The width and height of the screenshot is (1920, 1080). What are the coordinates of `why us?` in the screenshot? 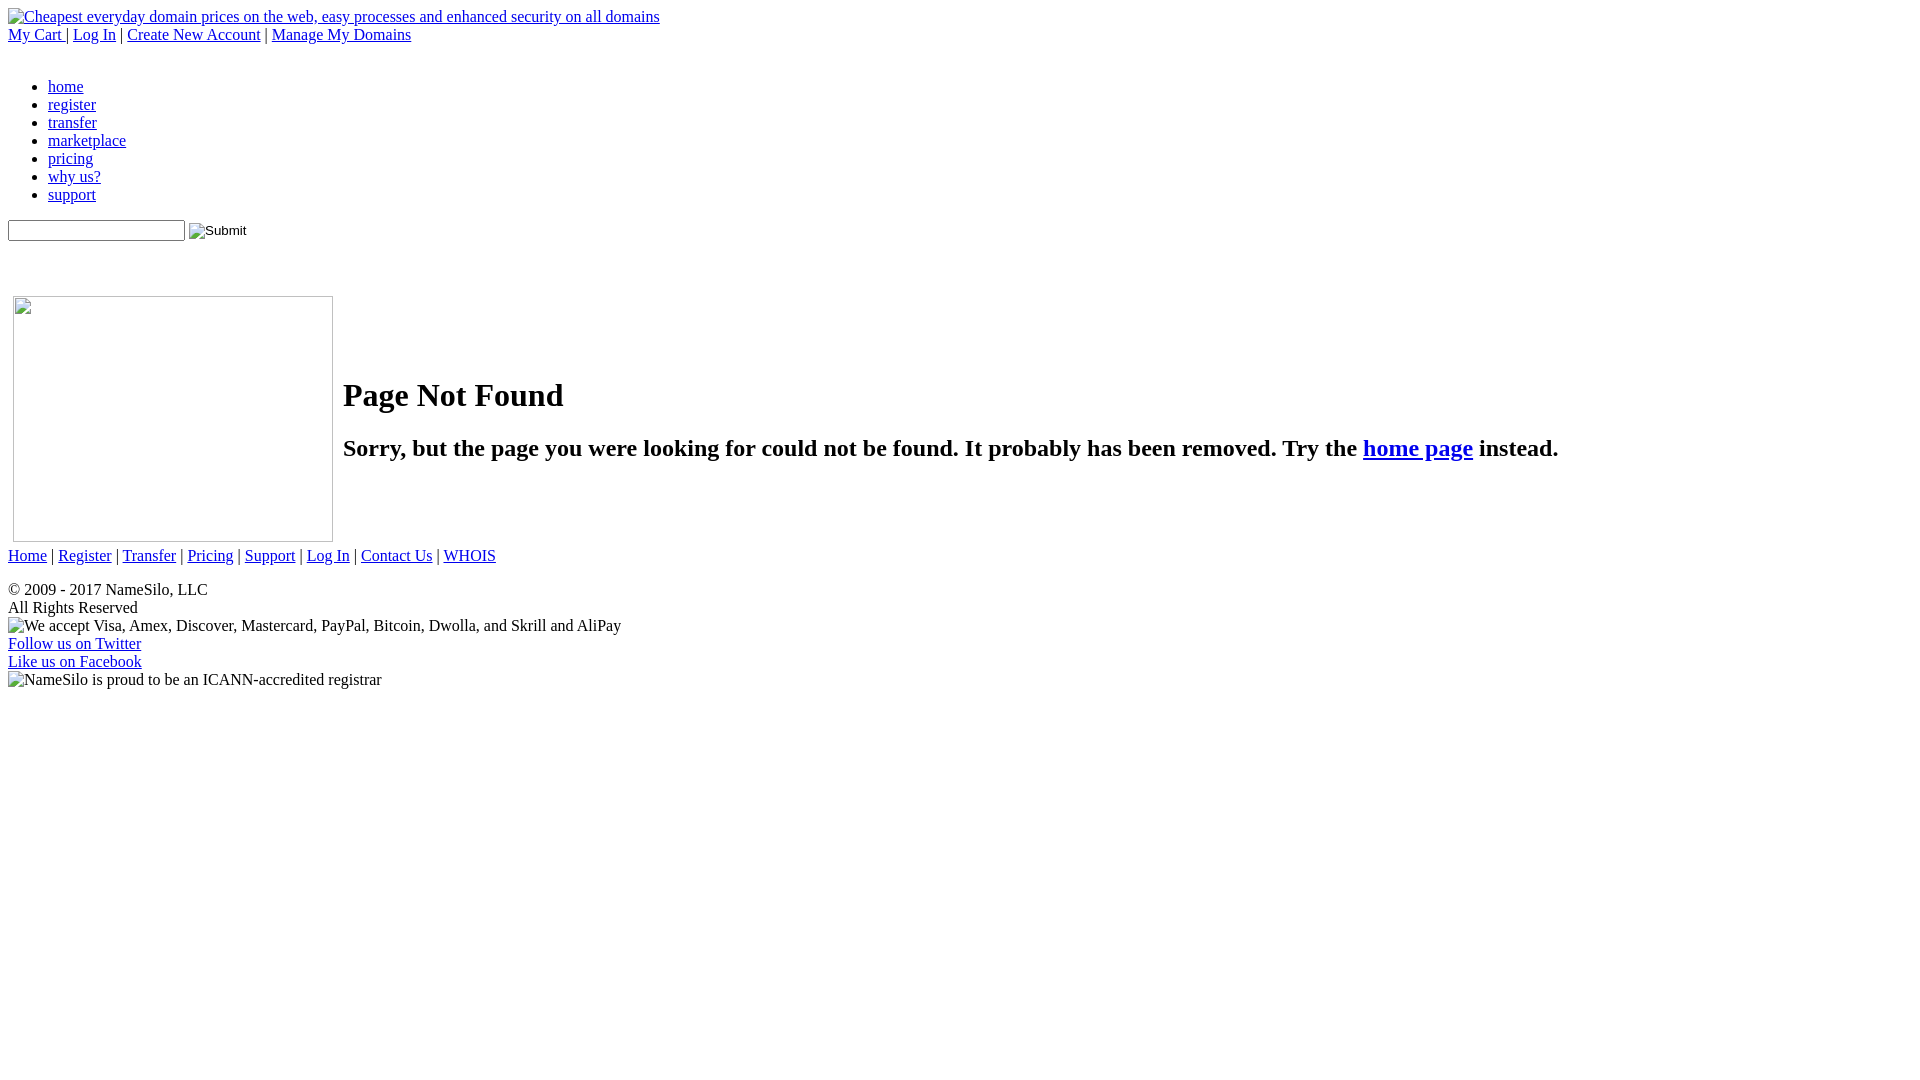 It's located at (74, 176).